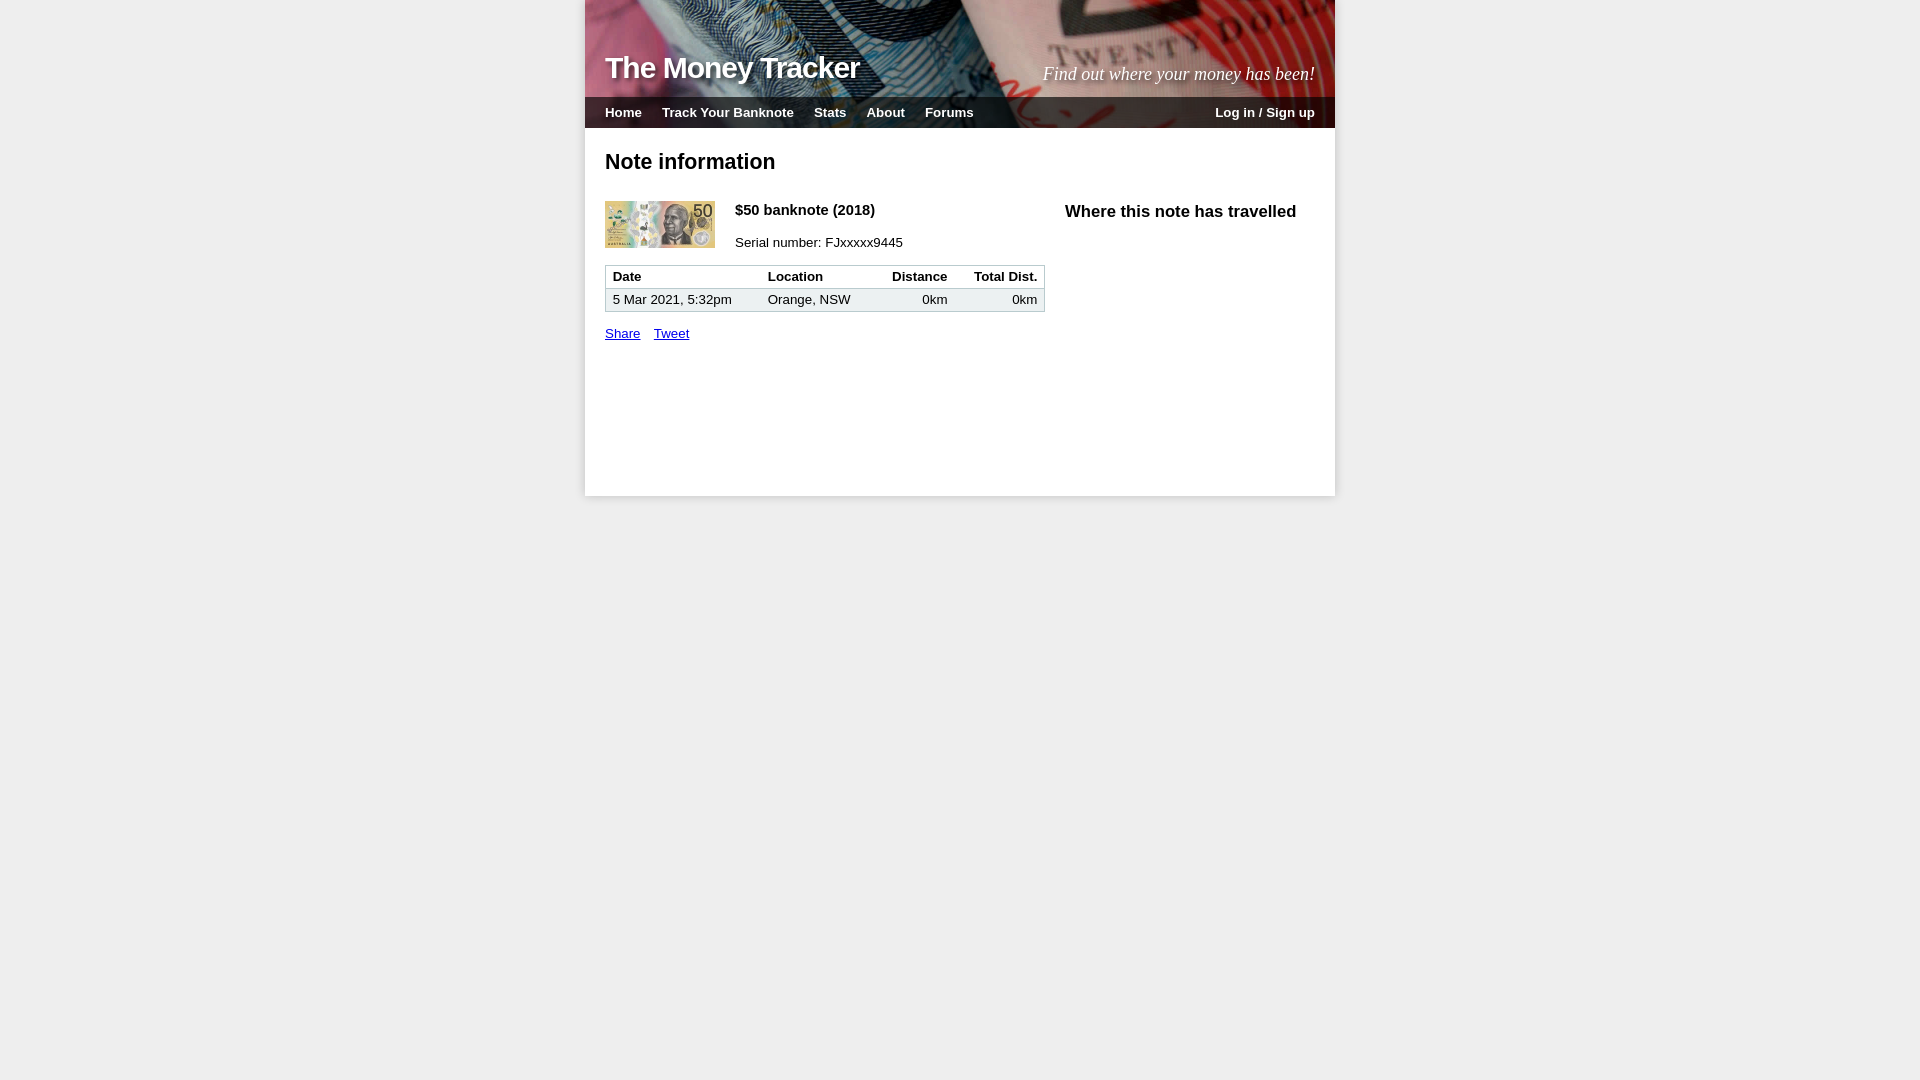 The height and width of the screenshot is (1080, 1920). What do you see at coordinates (623, 334) in the screenshot?
I see `Share` at bounding box center [623, 334].